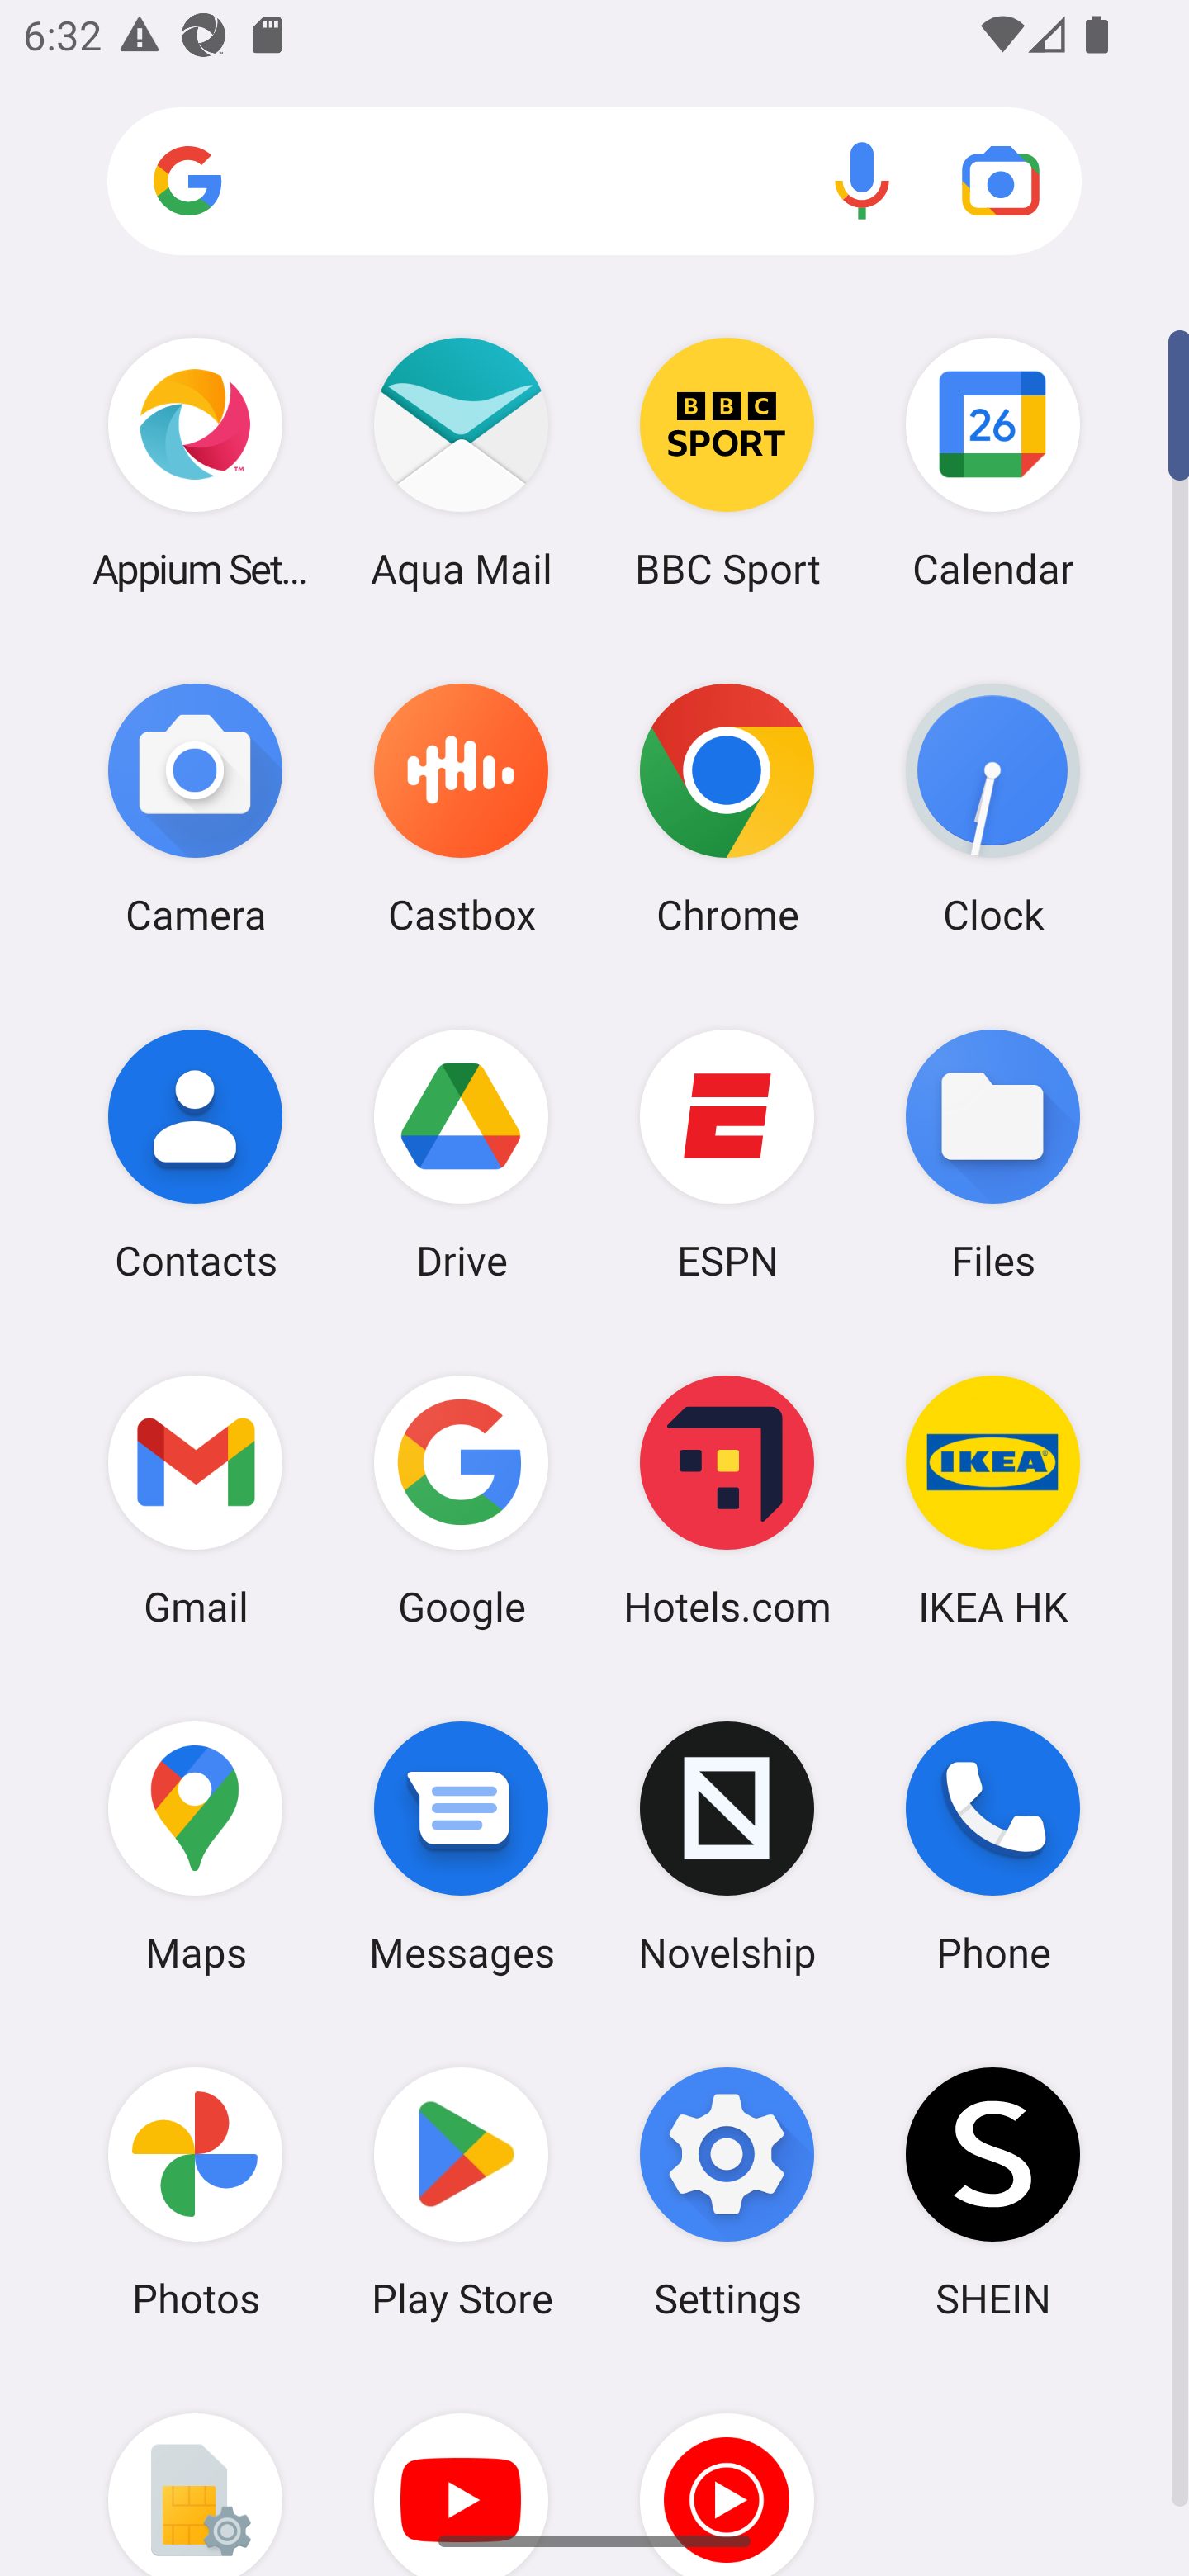  I want to click on Search apps, web and more, so click(594, 182).